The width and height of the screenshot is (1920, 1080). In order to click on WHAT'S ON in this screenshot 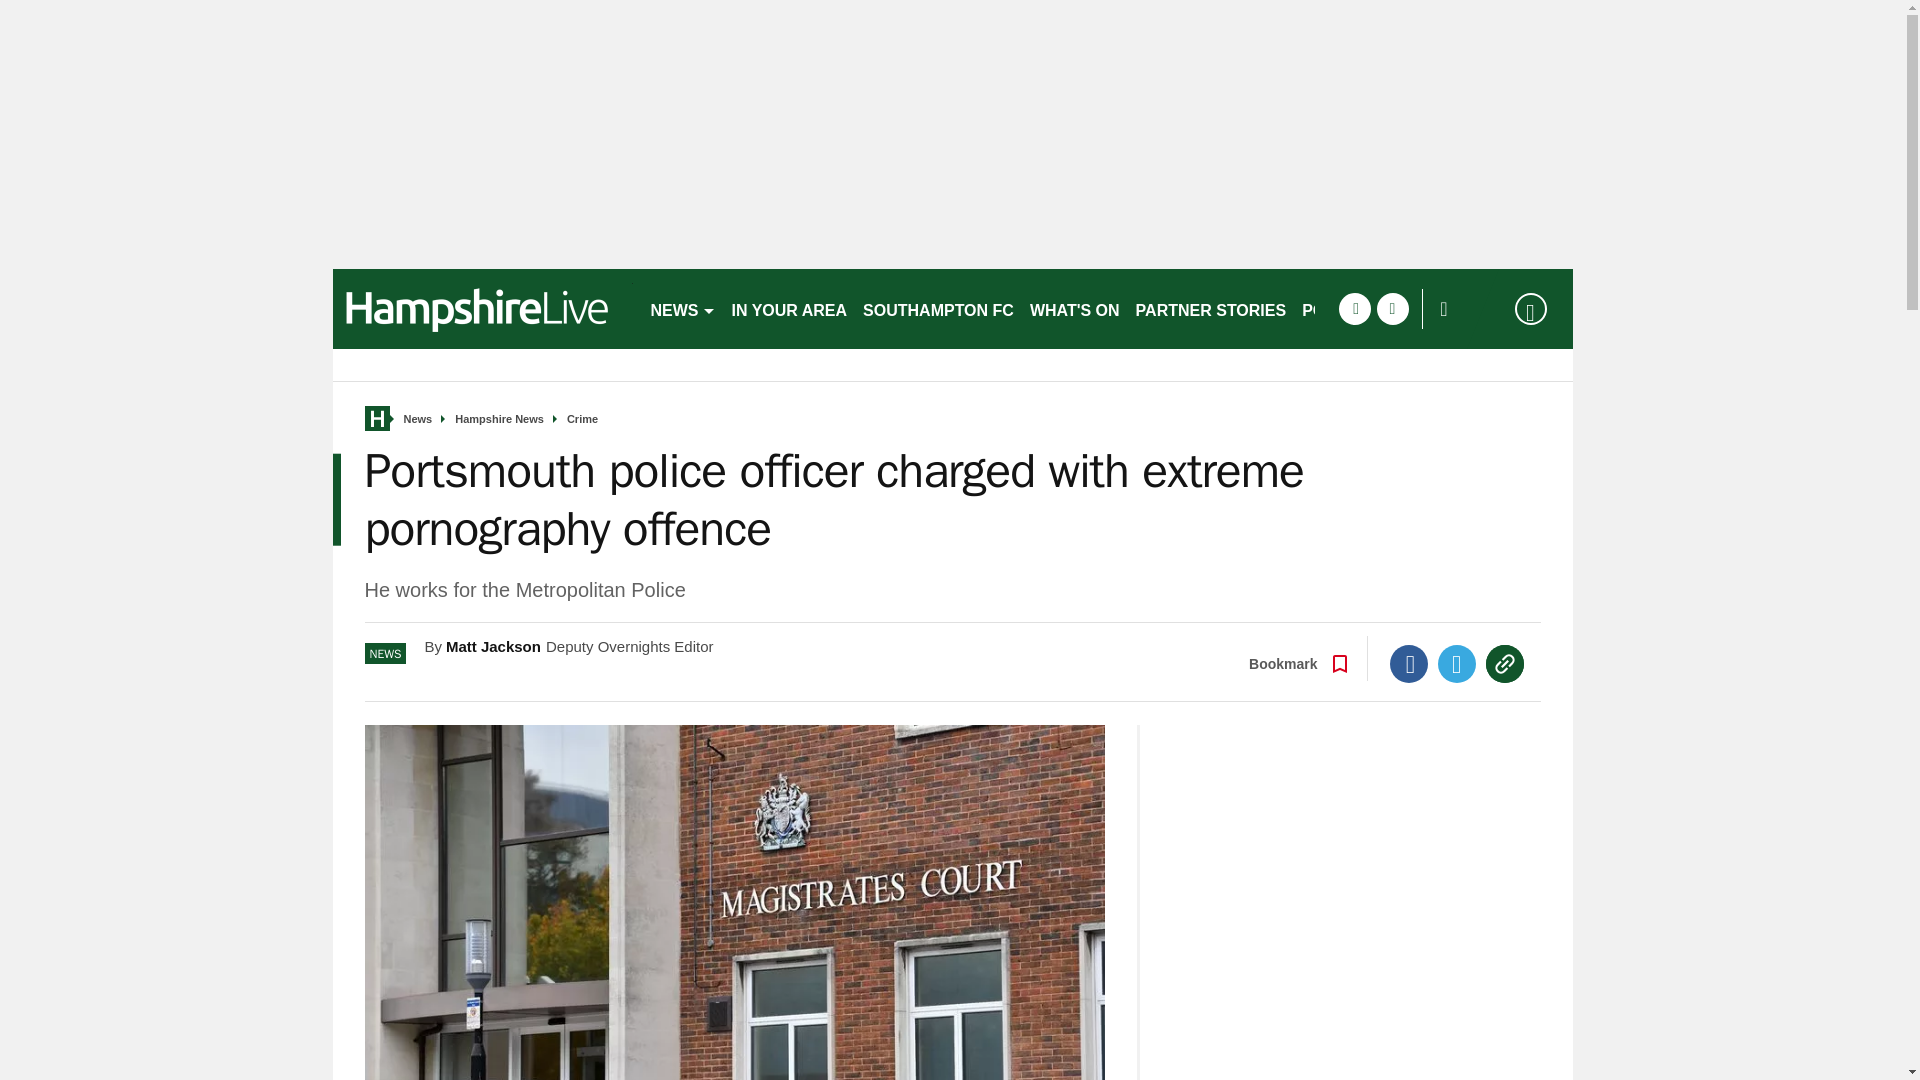, I will do `click(1074, 308)`.